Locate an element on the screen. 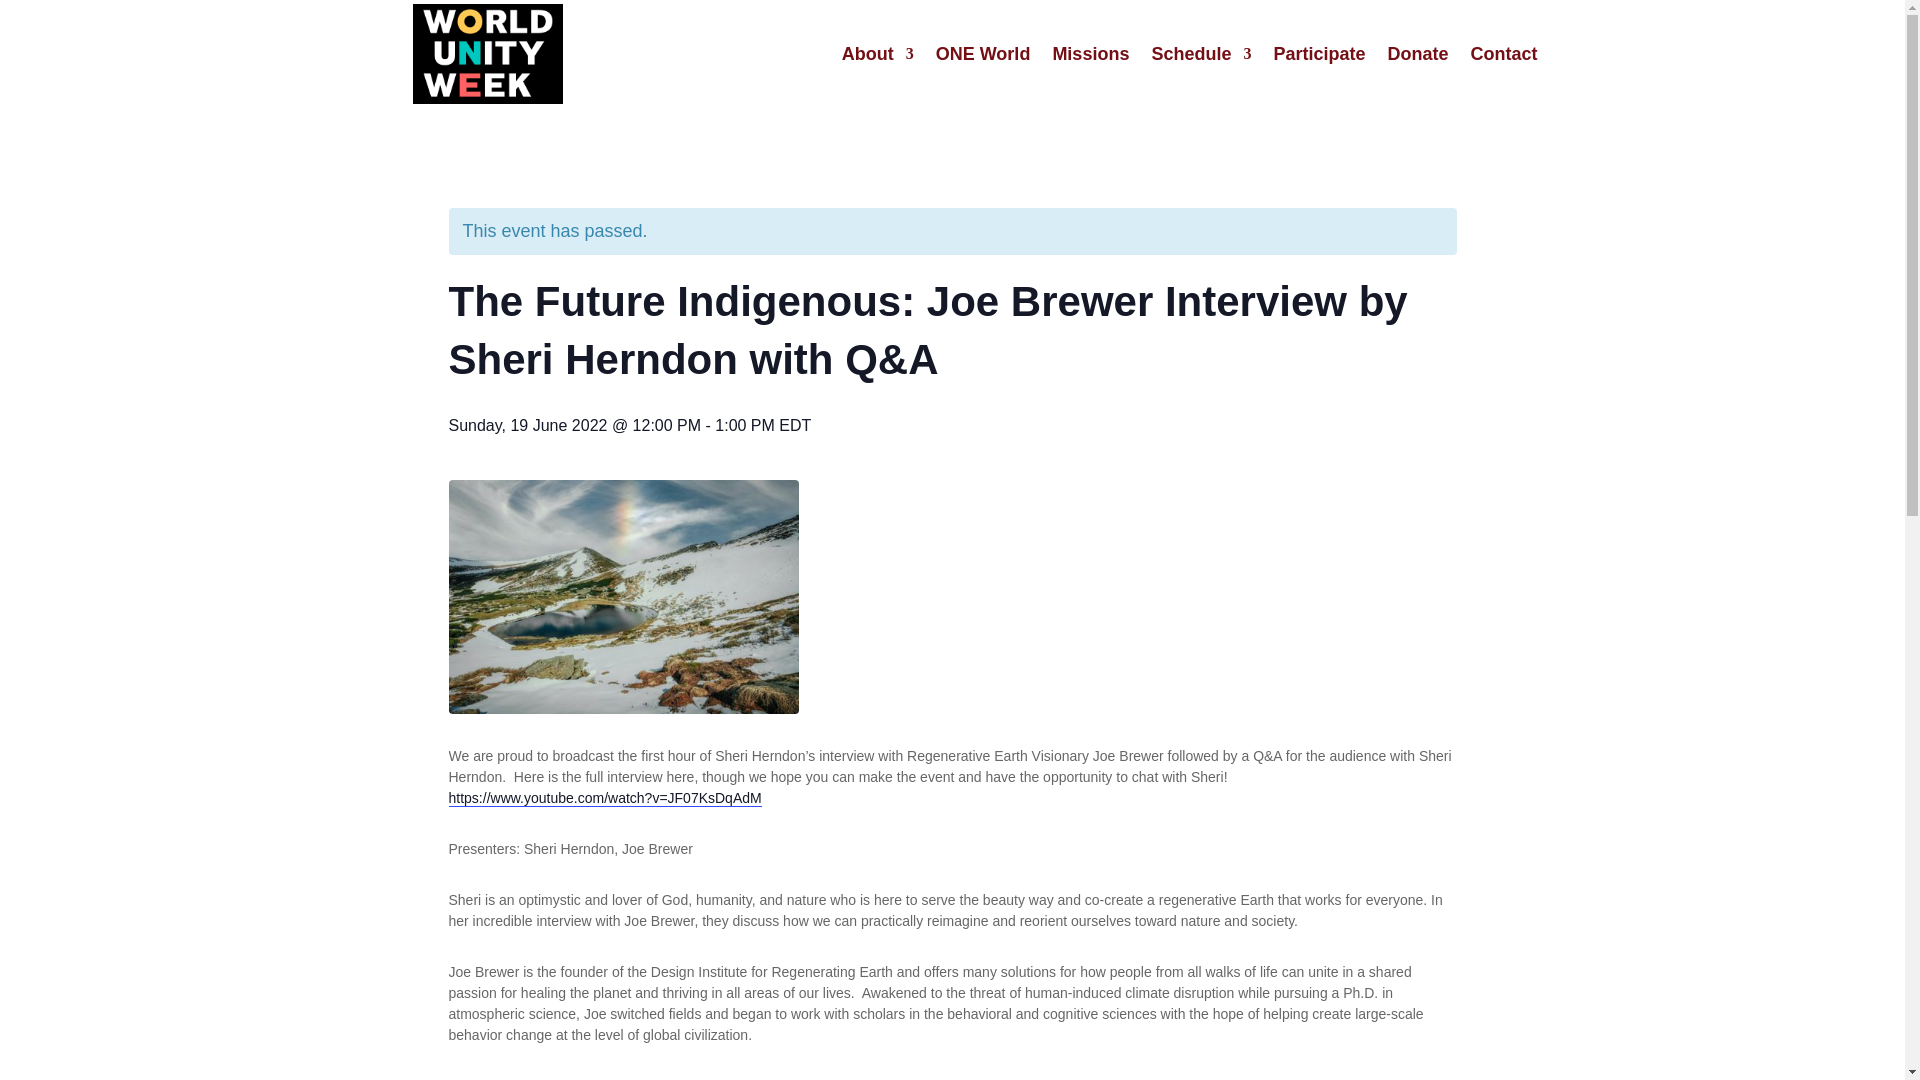 The height and width of the screenshot is (1080, 1920). ONE World is located at coordinates (984, 54).